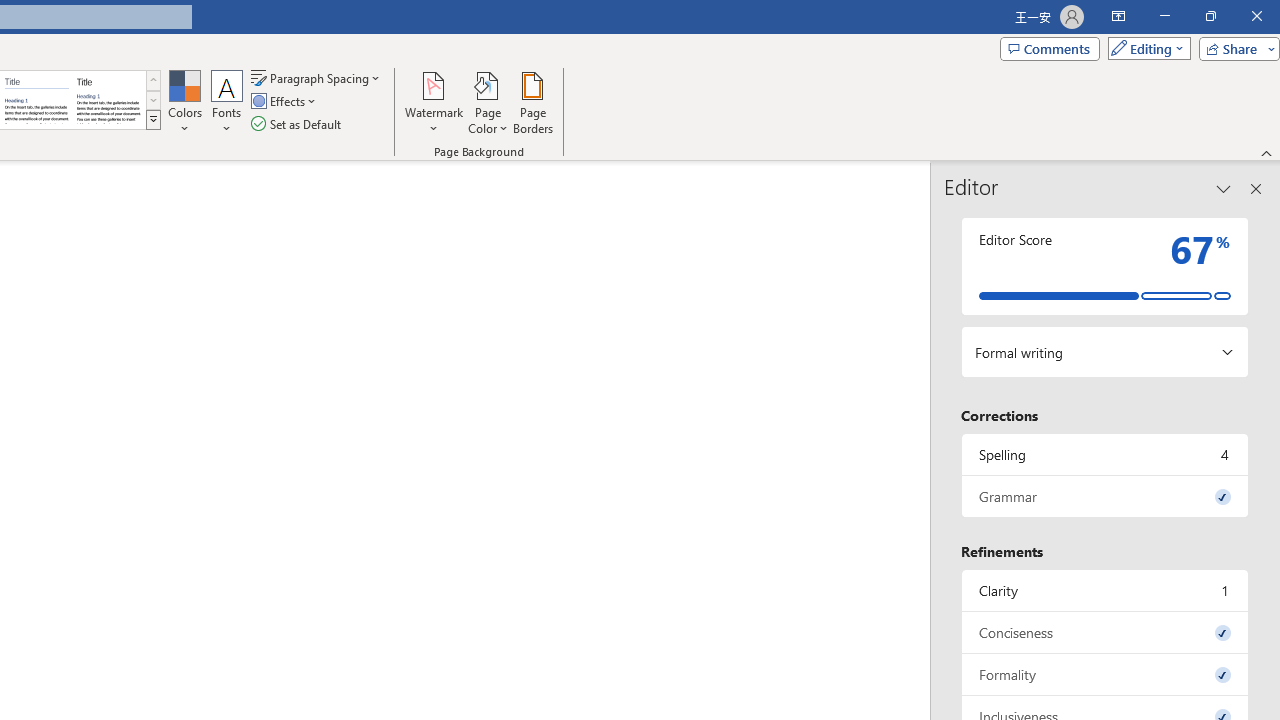 This screenshot has height=720, width=1280. Describe the element at coordinates (285, 102) in the screenshot. I see `Effects` at that location.